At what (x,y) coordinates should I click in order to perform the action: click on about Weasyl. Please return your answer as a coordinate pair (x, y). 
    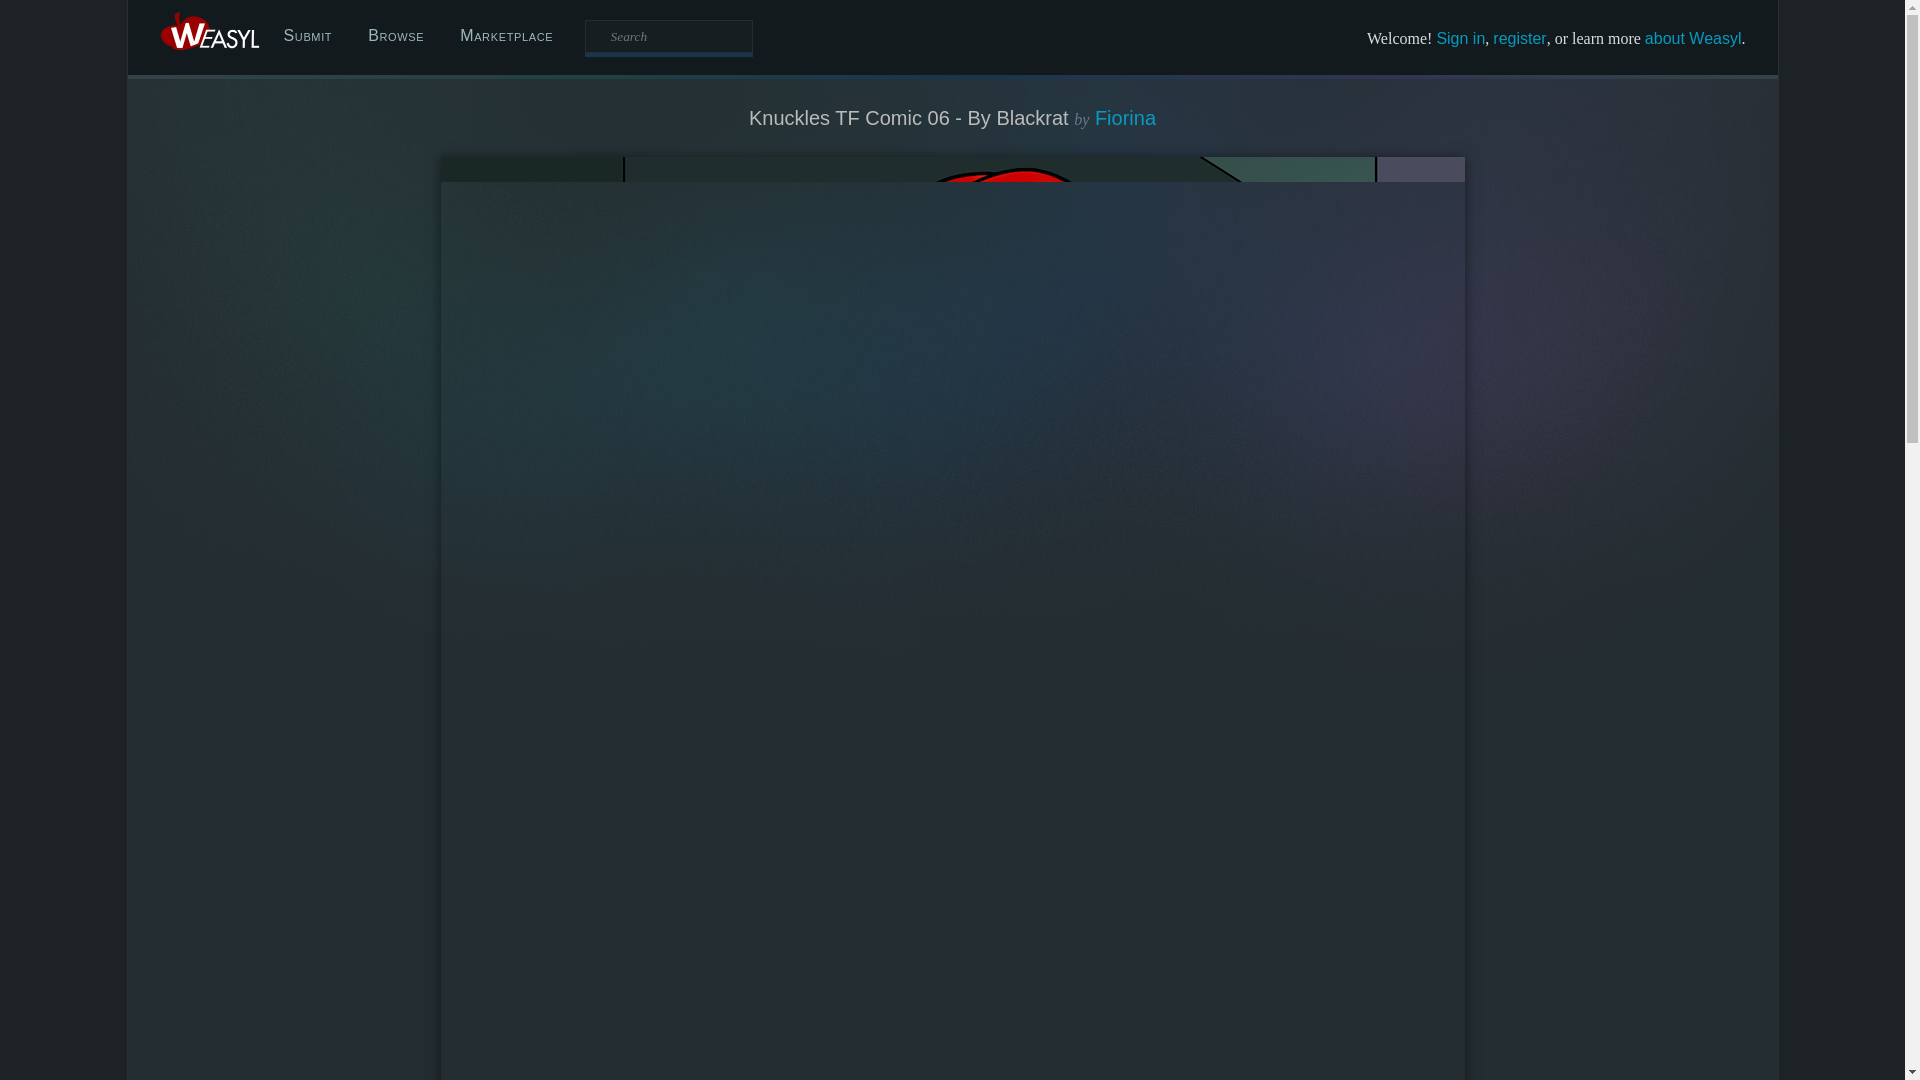
    Looking at the image, I should click on (1693, 38).